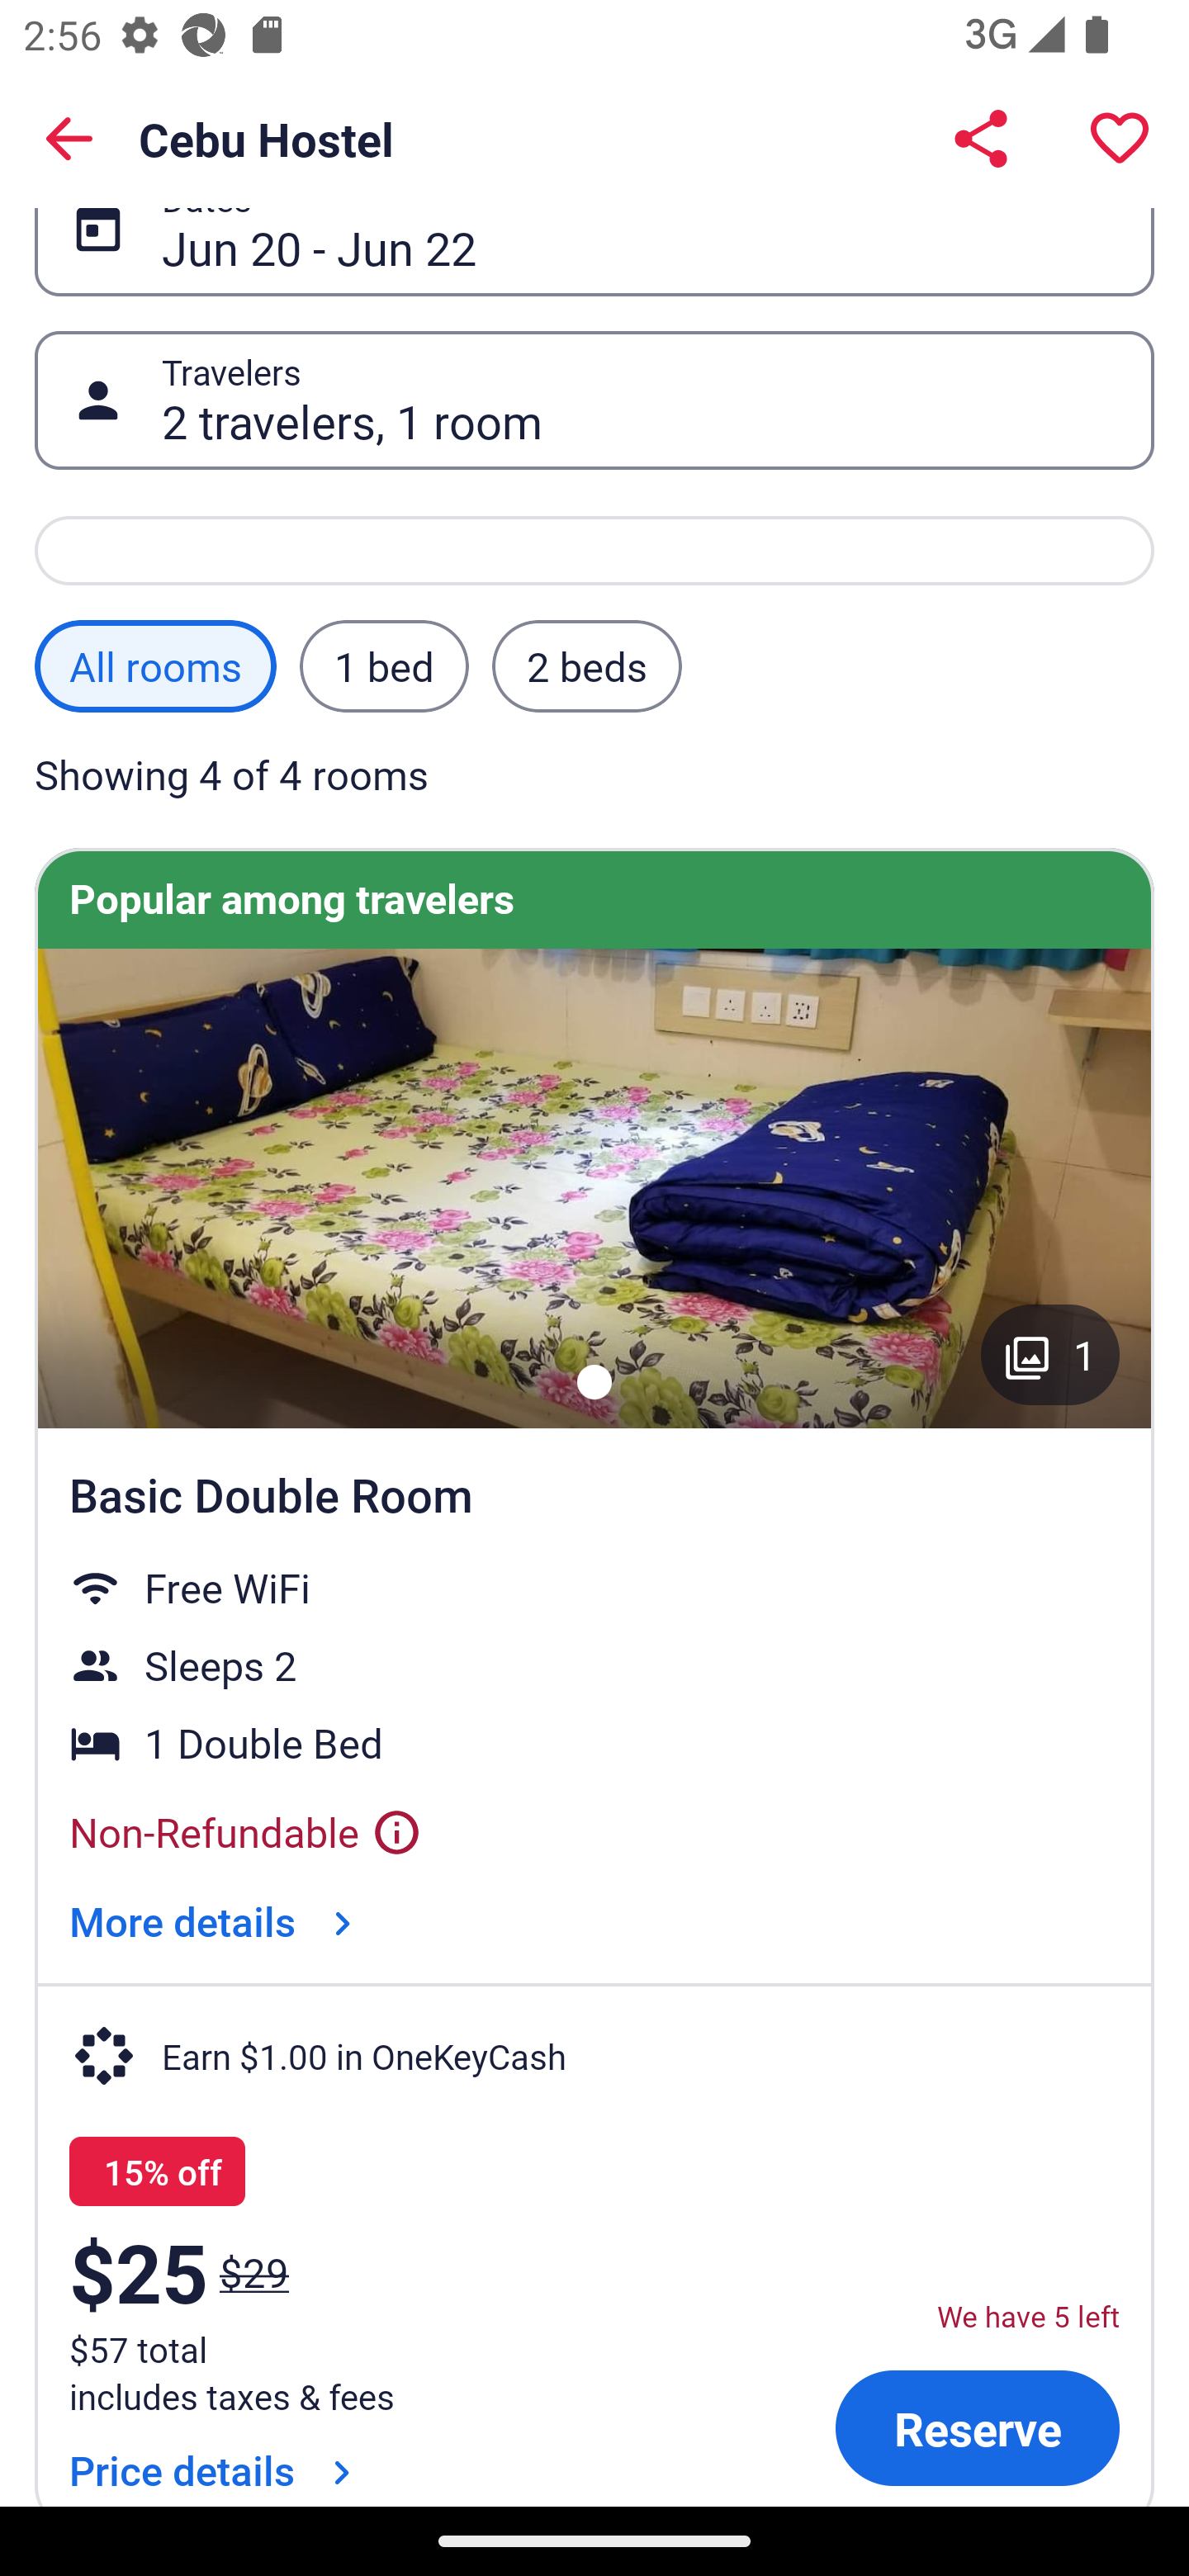 The width and height of the screenshot is (1189, 2576). Describe the element at coordinates (594, 226) in the screenshot. I see `Jun 20 - Jun 22 Dates` at that location.